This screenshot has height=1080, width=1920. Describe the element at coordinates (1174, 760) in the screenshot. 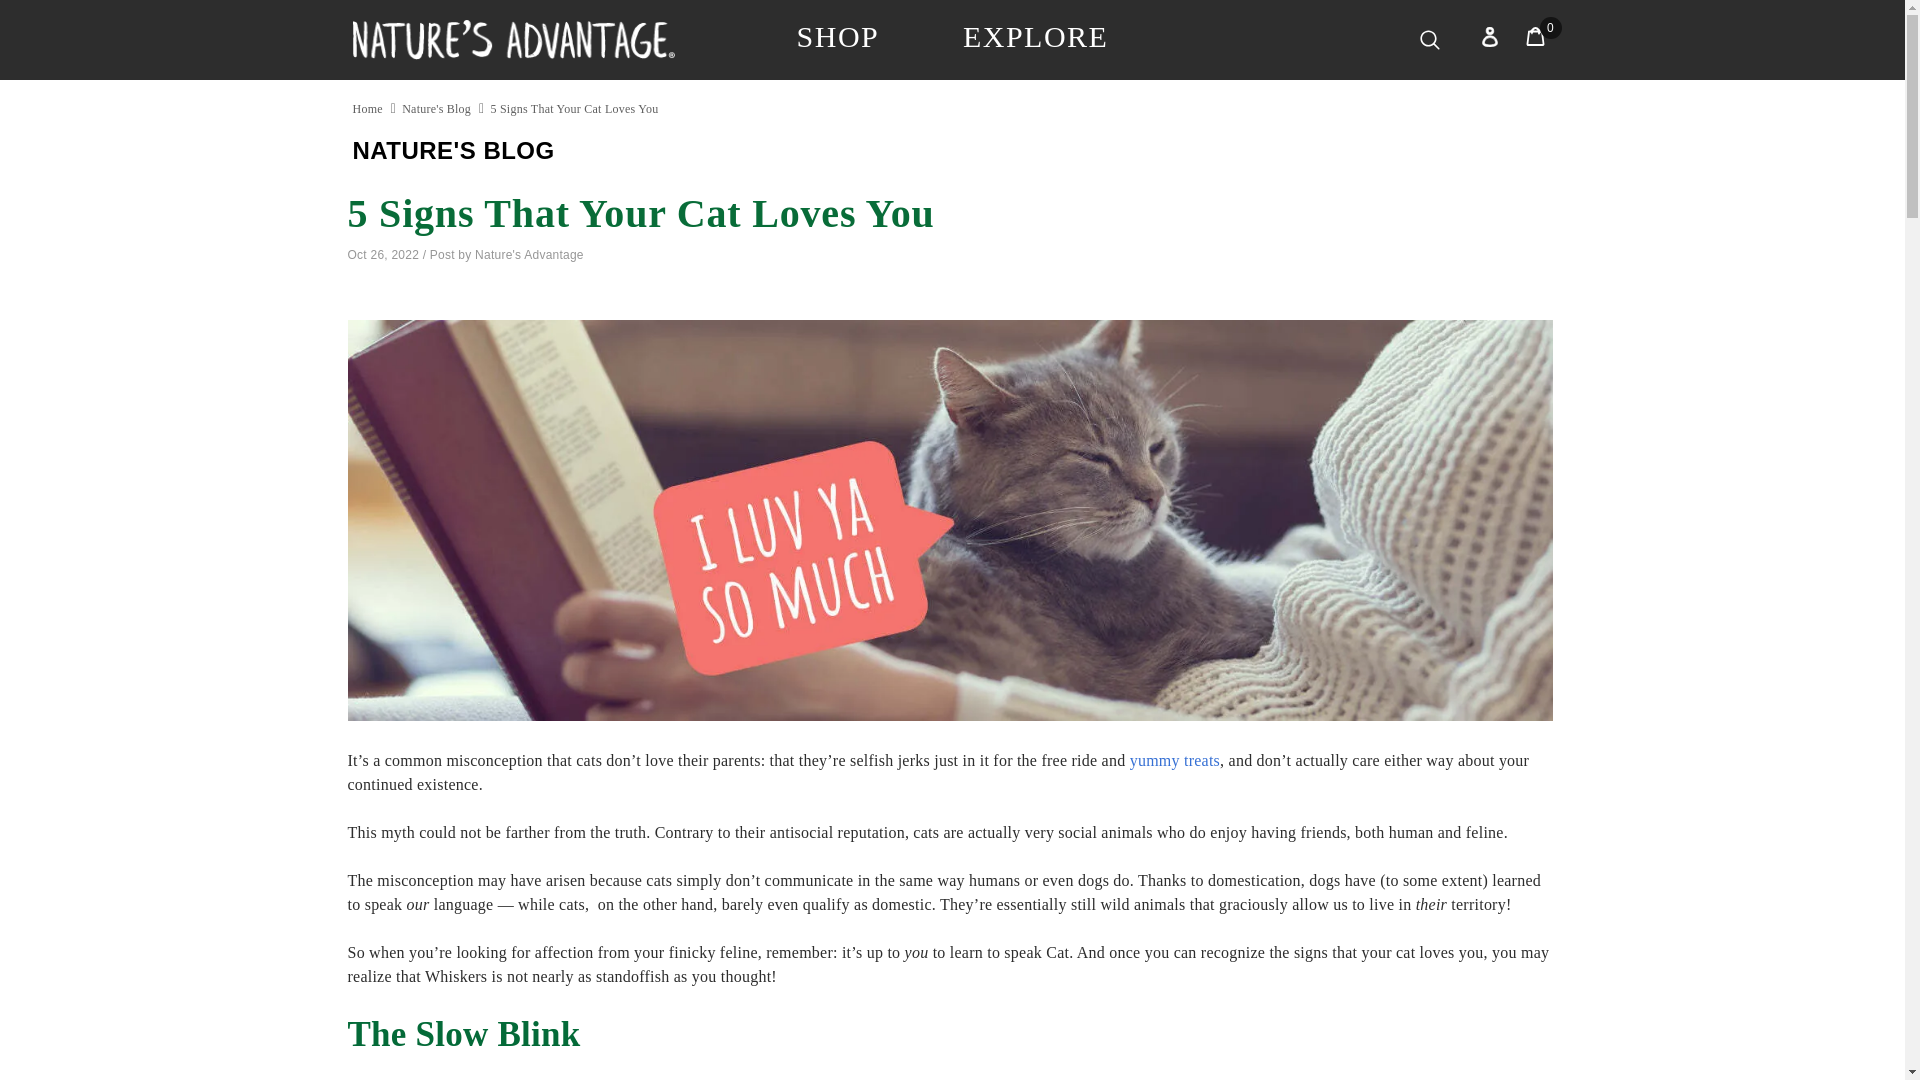

I see `yummy treats` at that location.